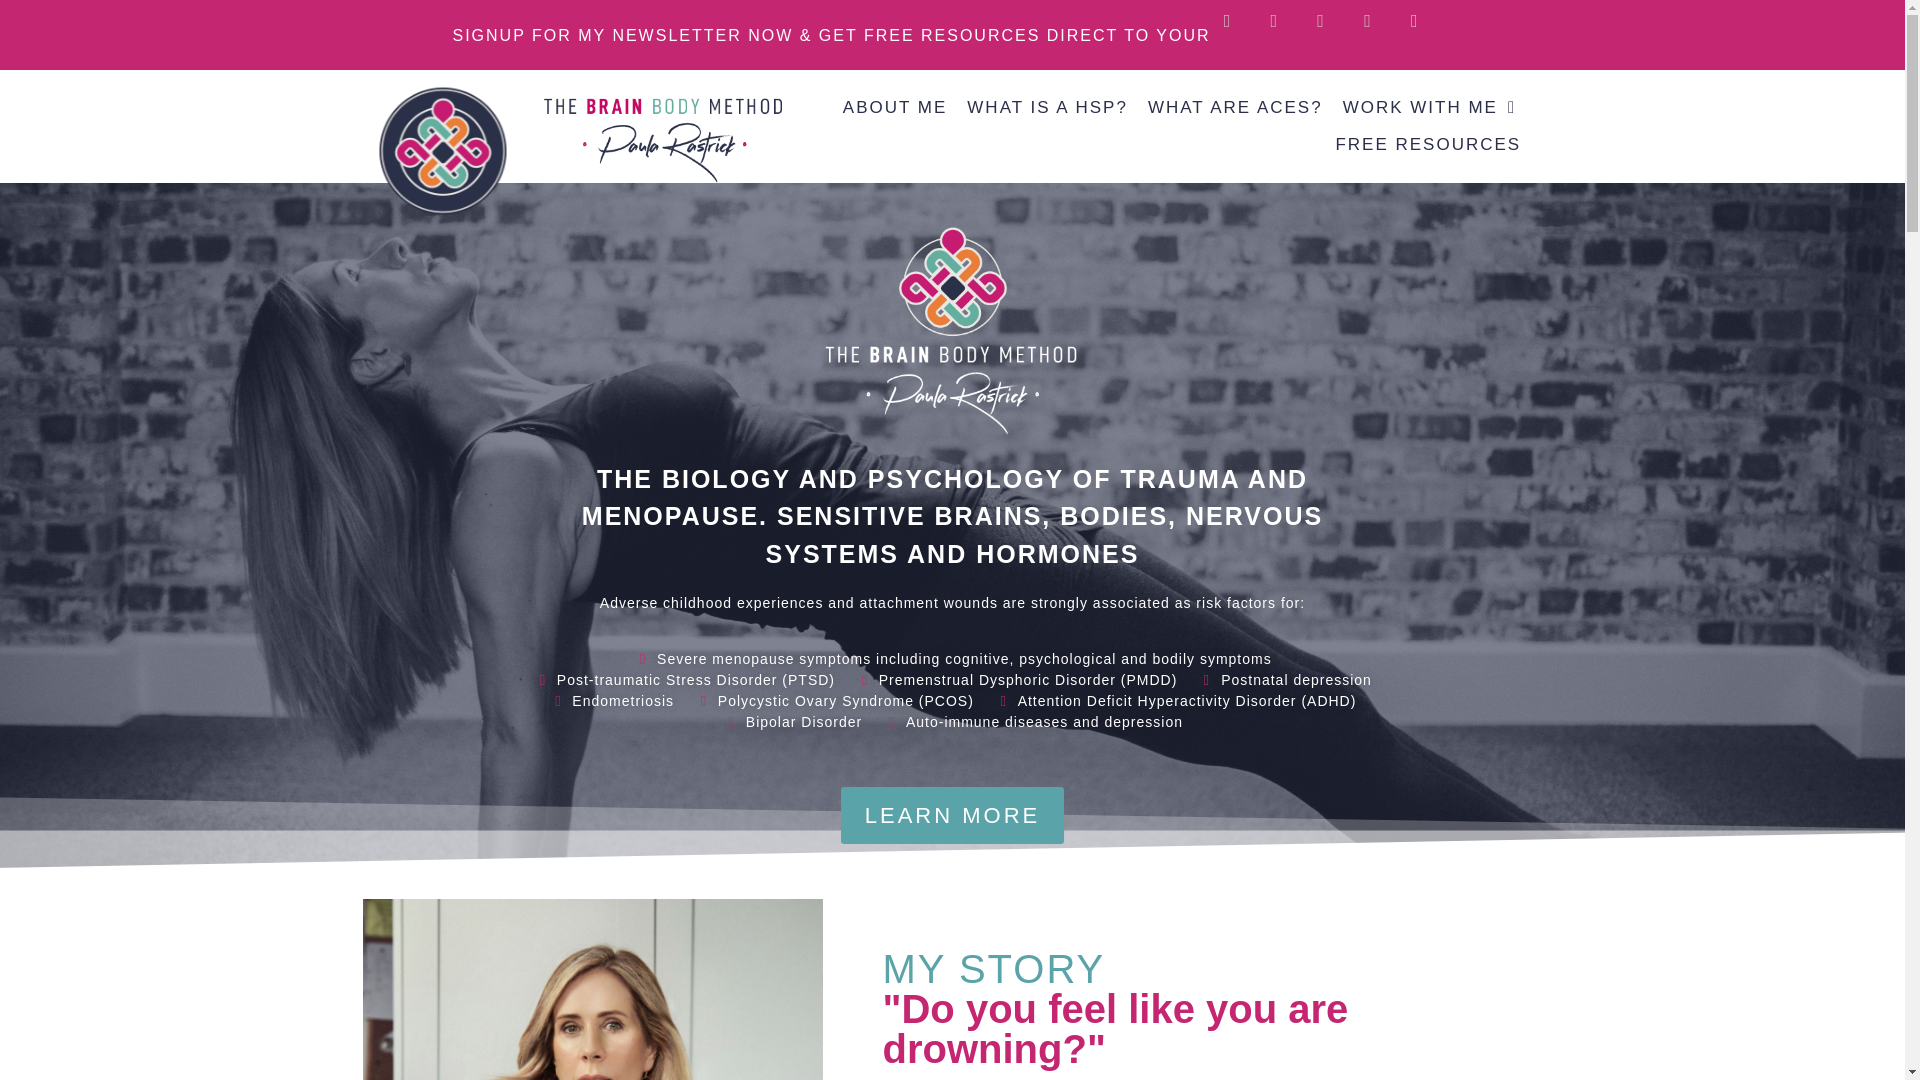 The width and height of the screenshot is (1920, 1080). Describe the element at coordinates (1428, 144) in the screenshot. I see `FREE RESOURCES` at that location.